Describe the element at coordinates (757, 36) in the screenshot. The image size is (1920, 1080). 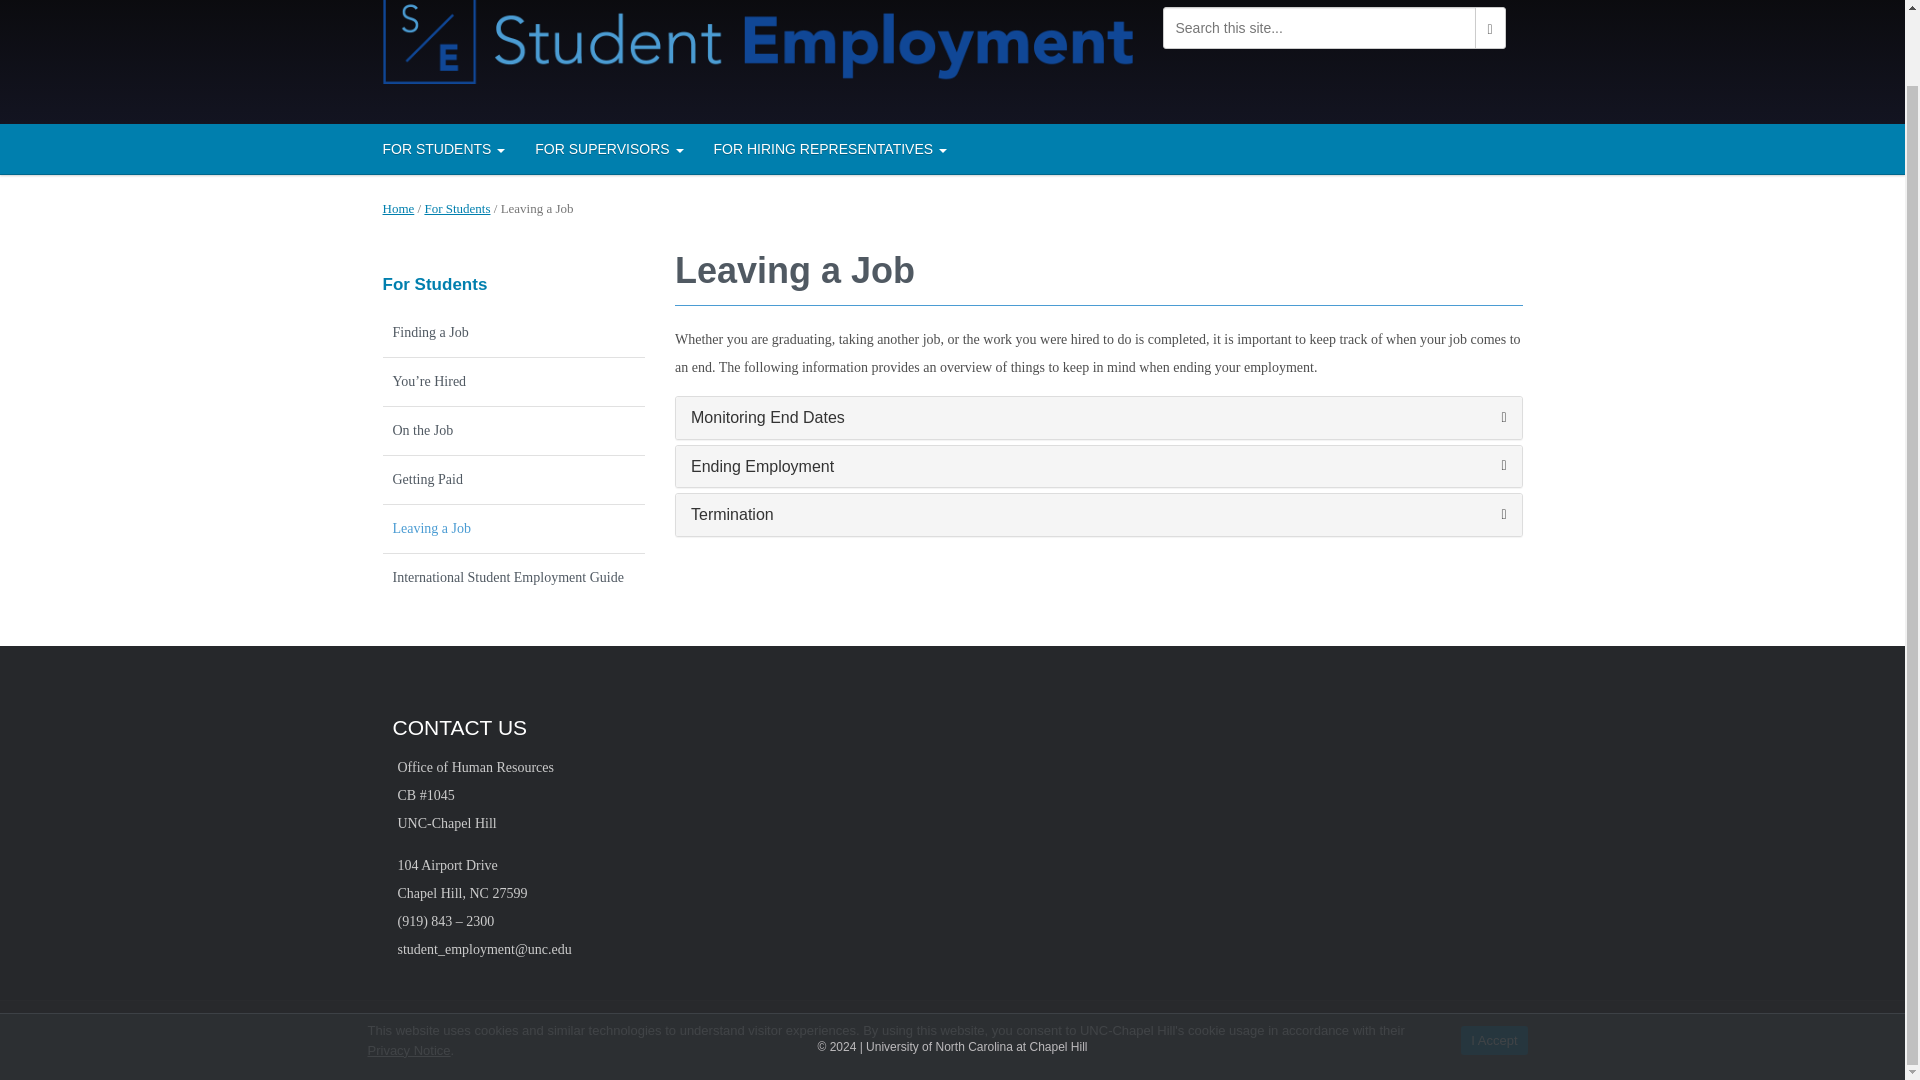
I see `Student Employment at UNC` at that location.